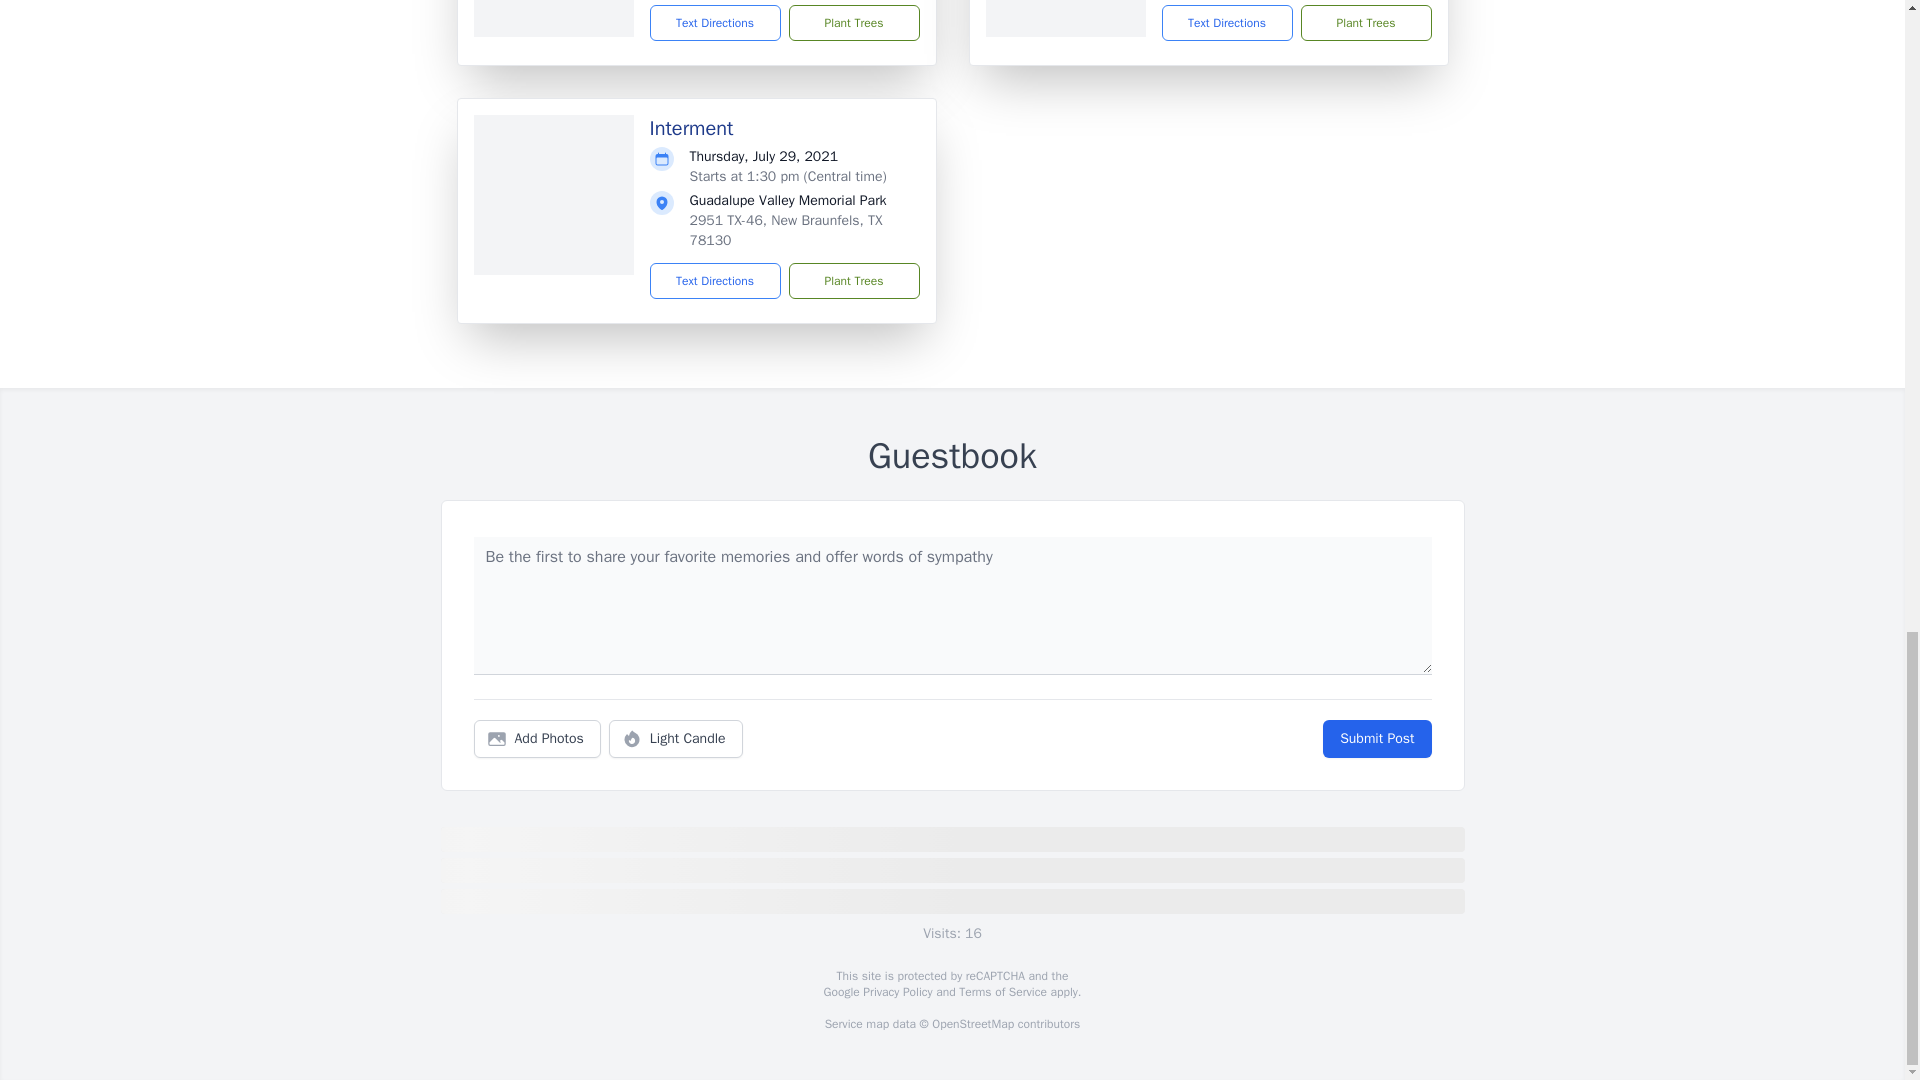 The height and width of the screenshot is (1080, 1920). Describe the element at coordinates (1364, 23) in the screenshot. I see `Plant Trees` at that location.